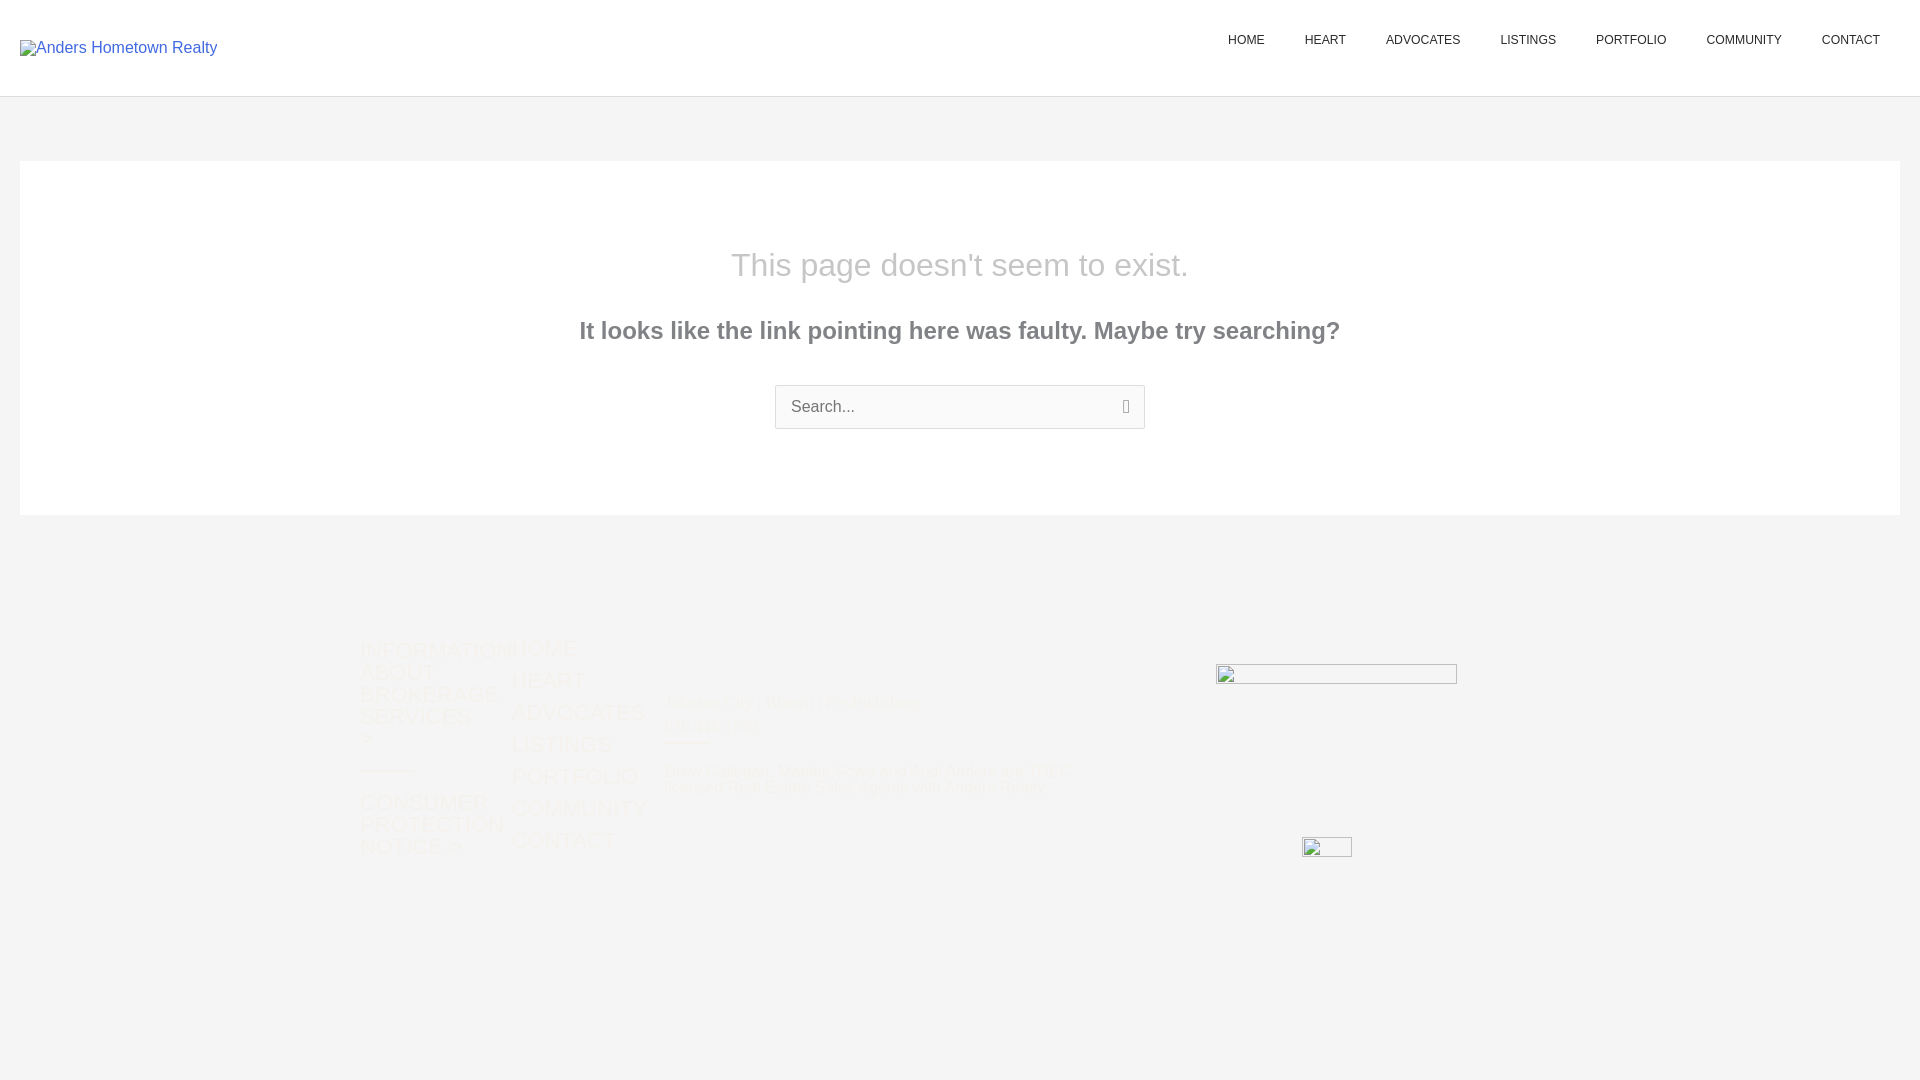  Describe the element at coordinates (1246, 40) in the screenshot. I see `HOME` at that location.